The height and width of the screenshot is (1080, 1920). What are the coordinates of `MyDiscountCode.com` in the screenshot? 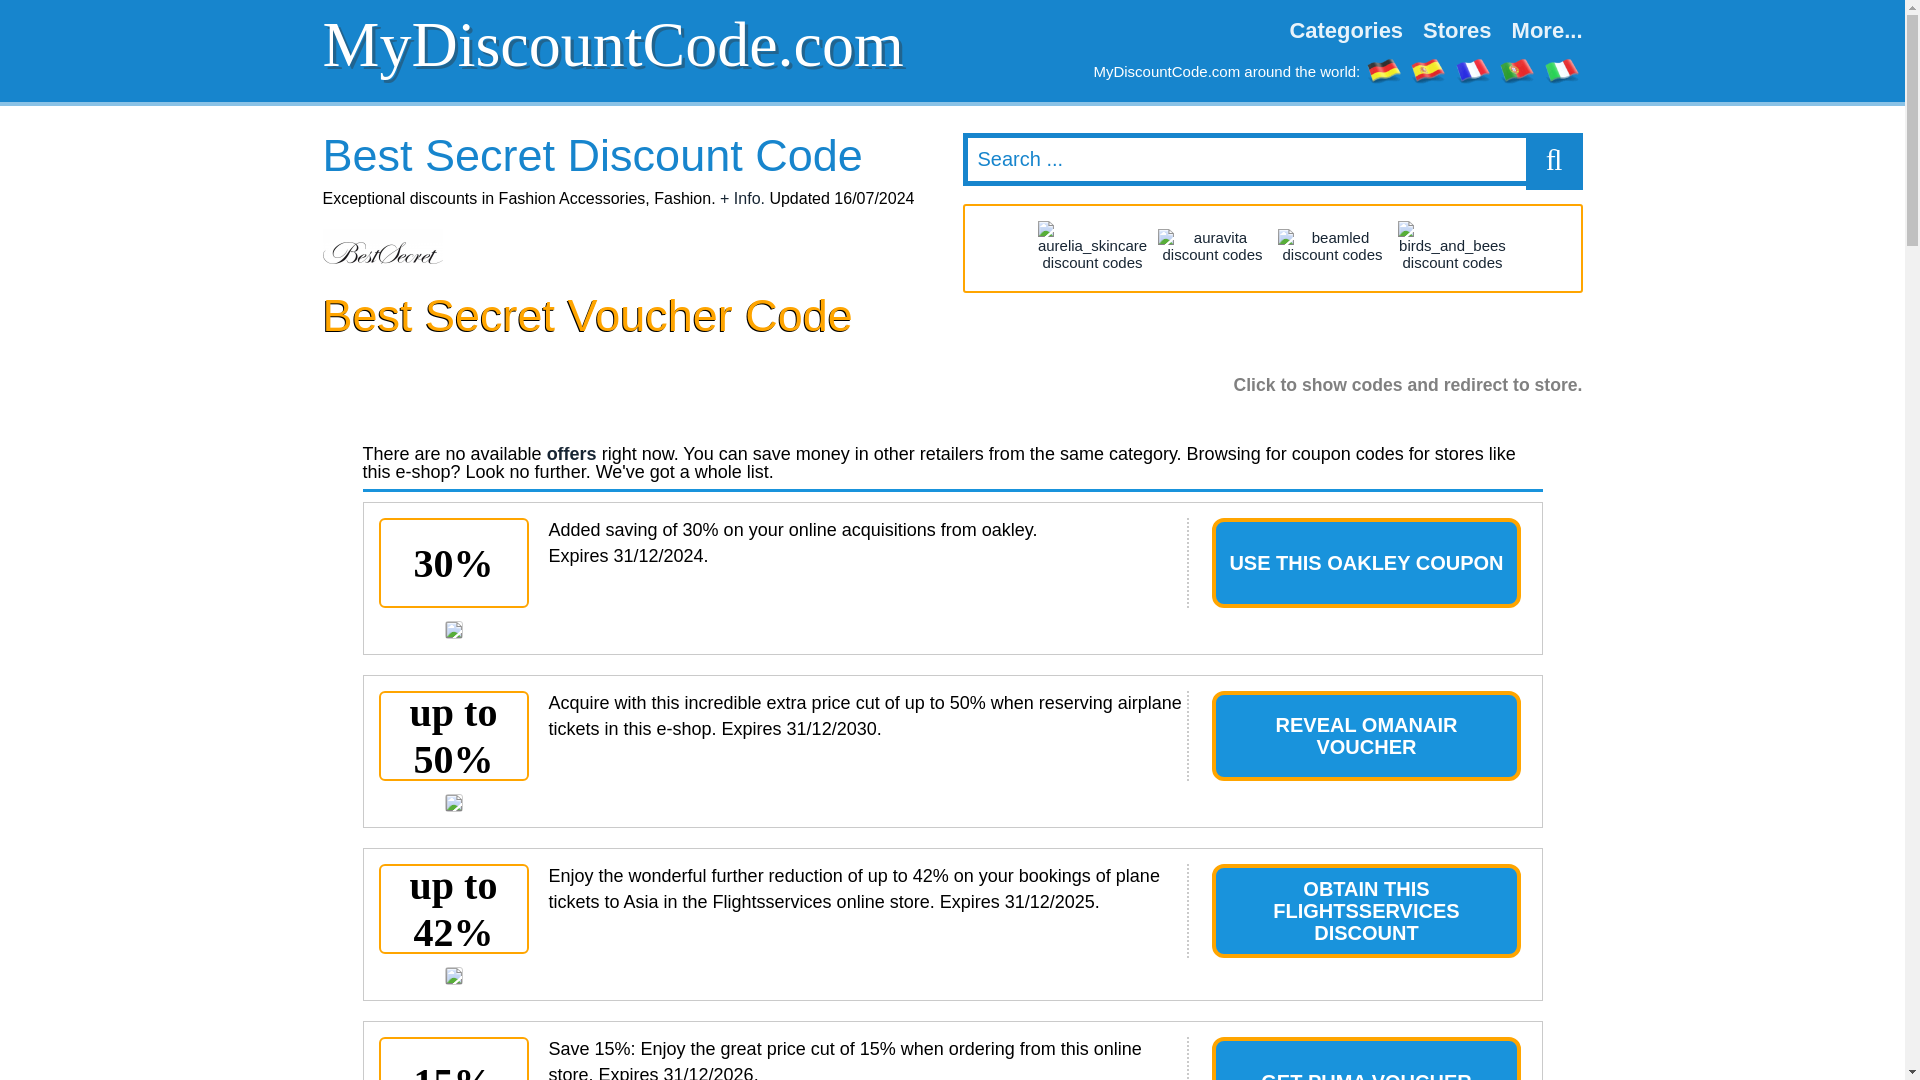 It's located at (632, 44).